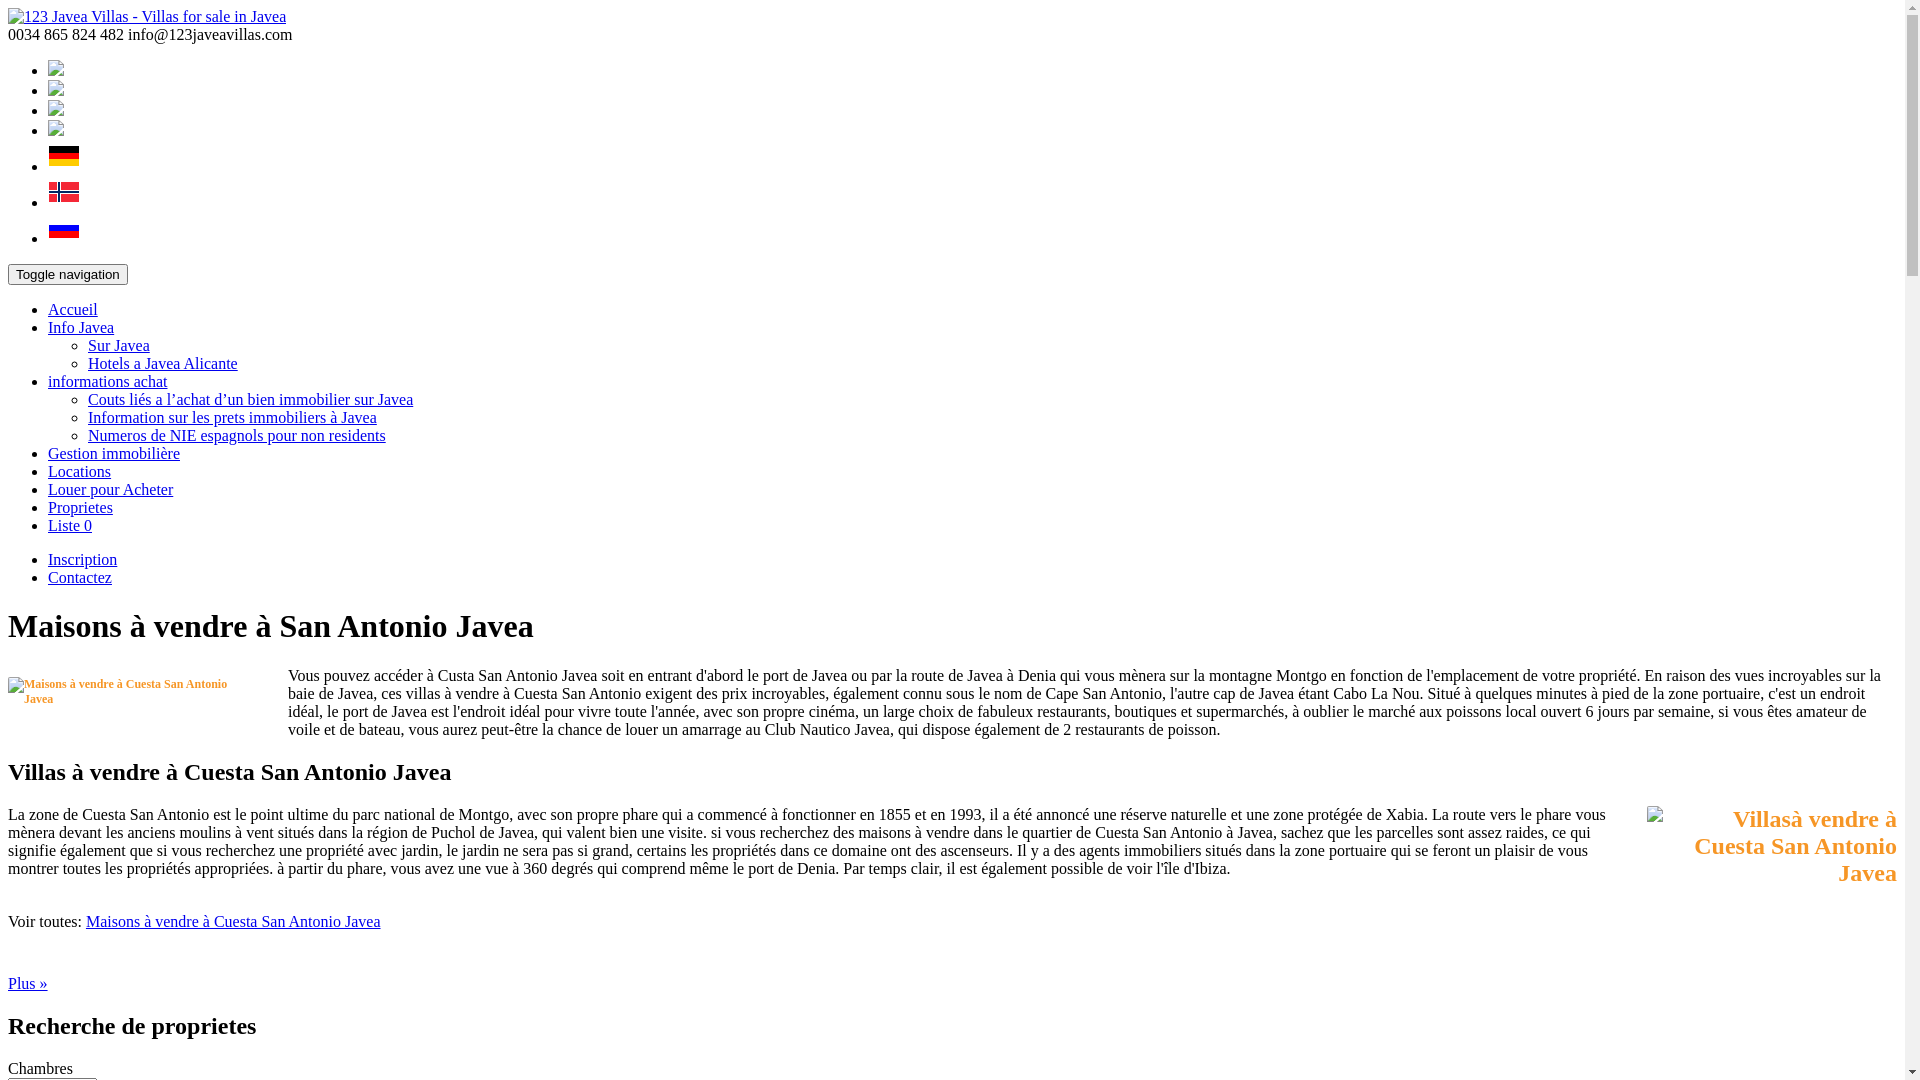 The height and width of the screenshot is (1080, 1920). Describe the element at coordinates (80, 508) in the screenshot. I see `Proprietes` at that location.